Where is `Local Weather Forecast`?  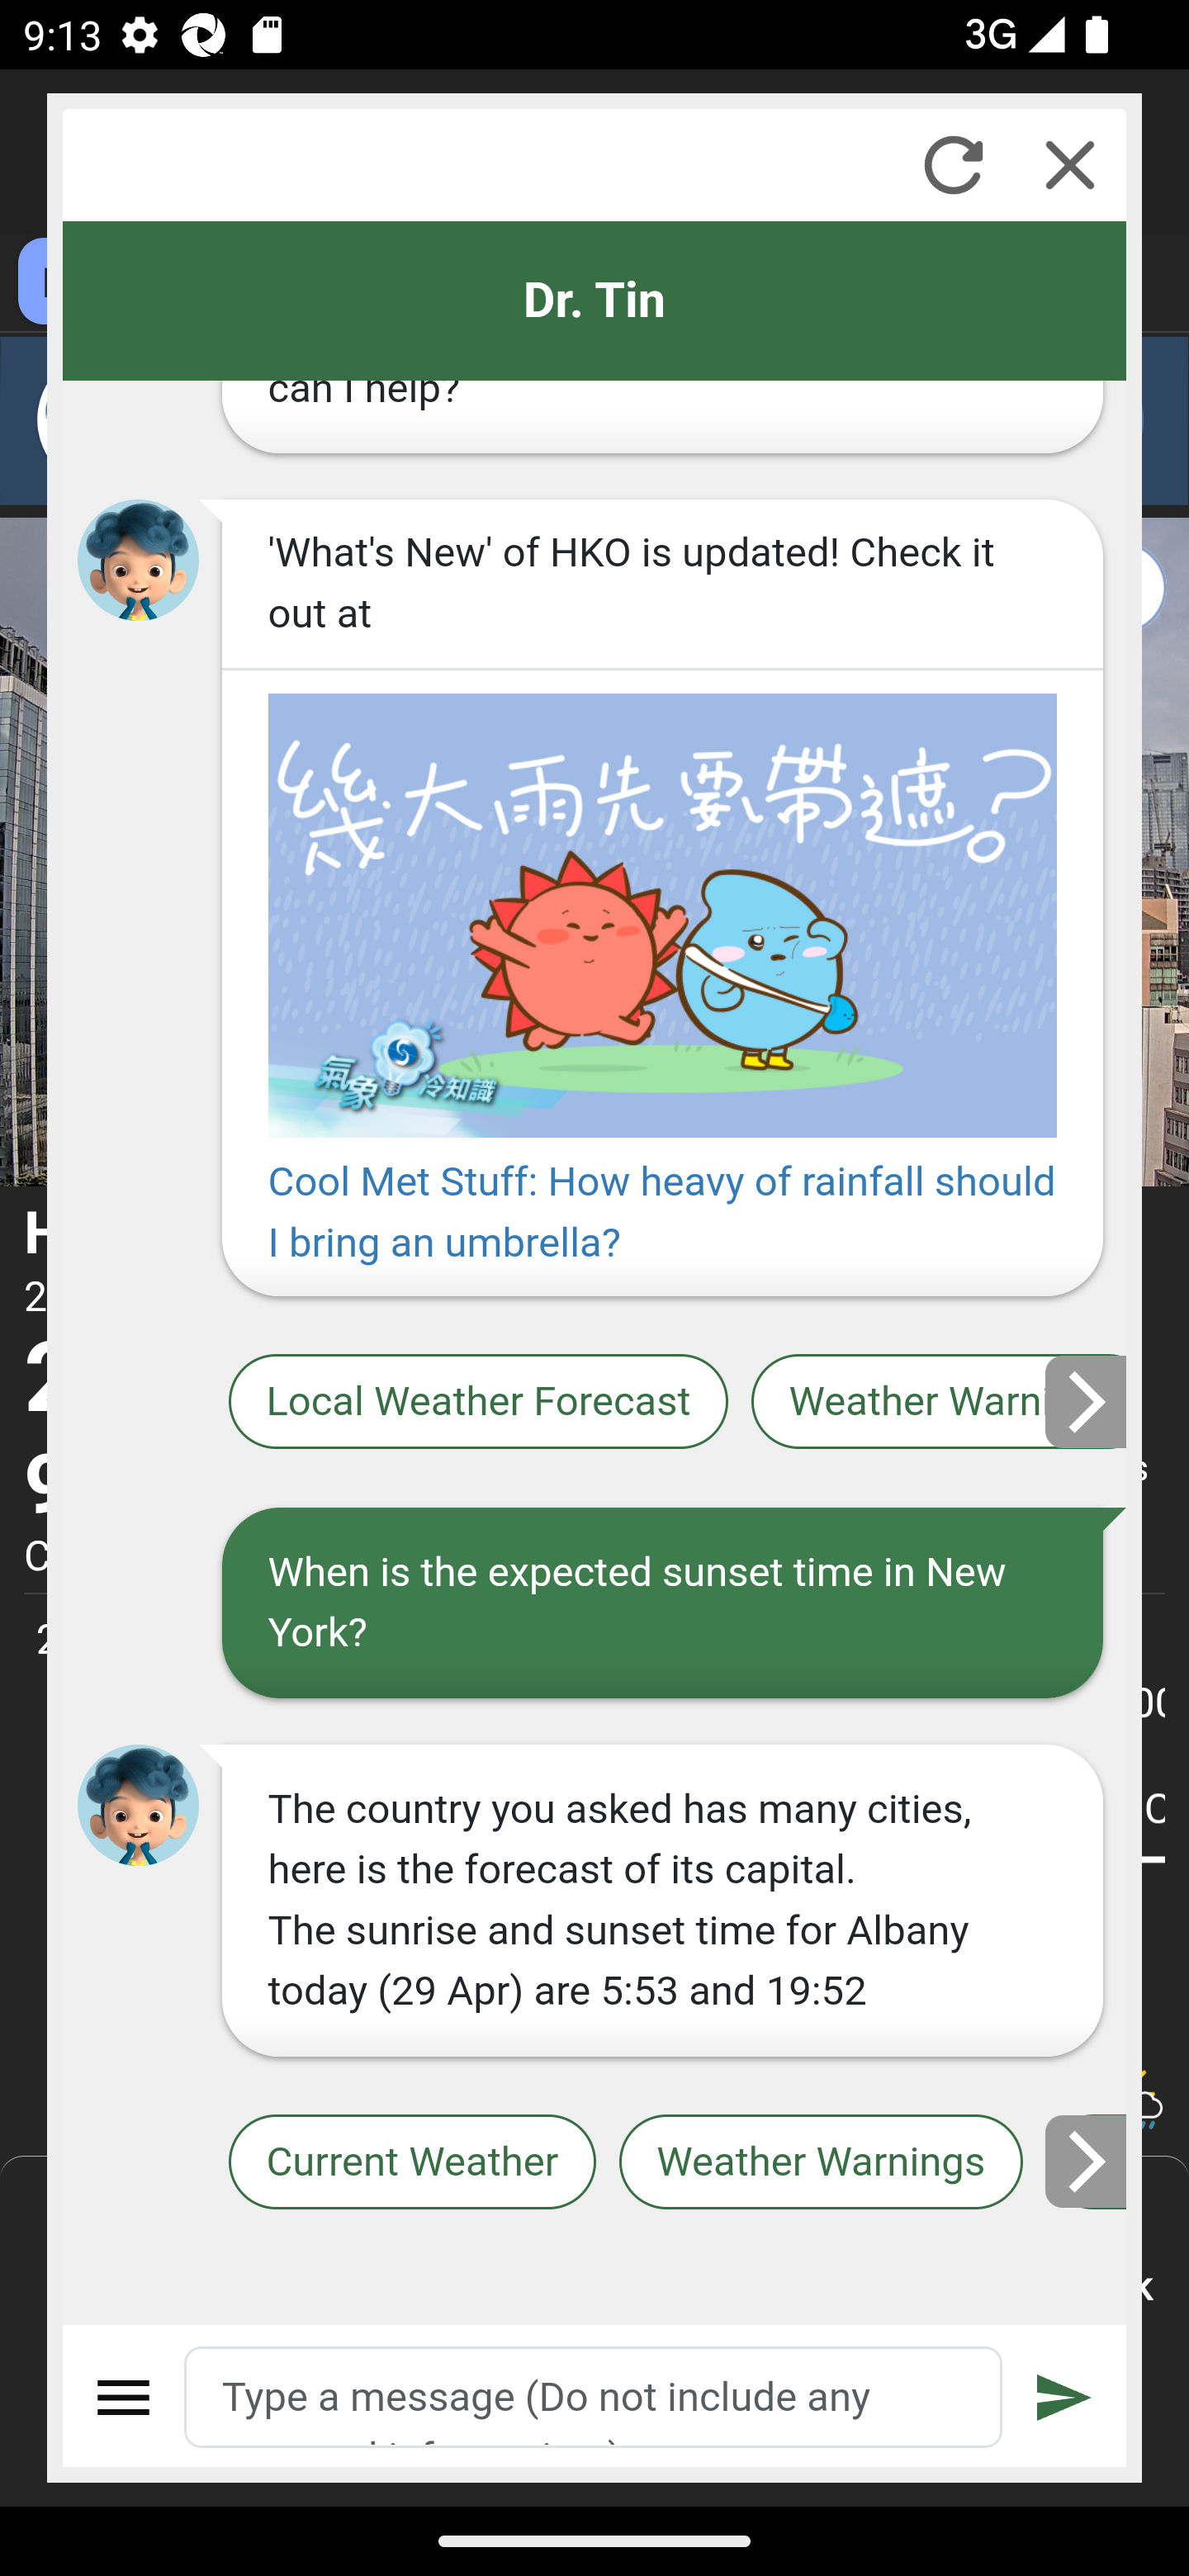
Local Weather Forecast is located at coordinates (479, 1404).